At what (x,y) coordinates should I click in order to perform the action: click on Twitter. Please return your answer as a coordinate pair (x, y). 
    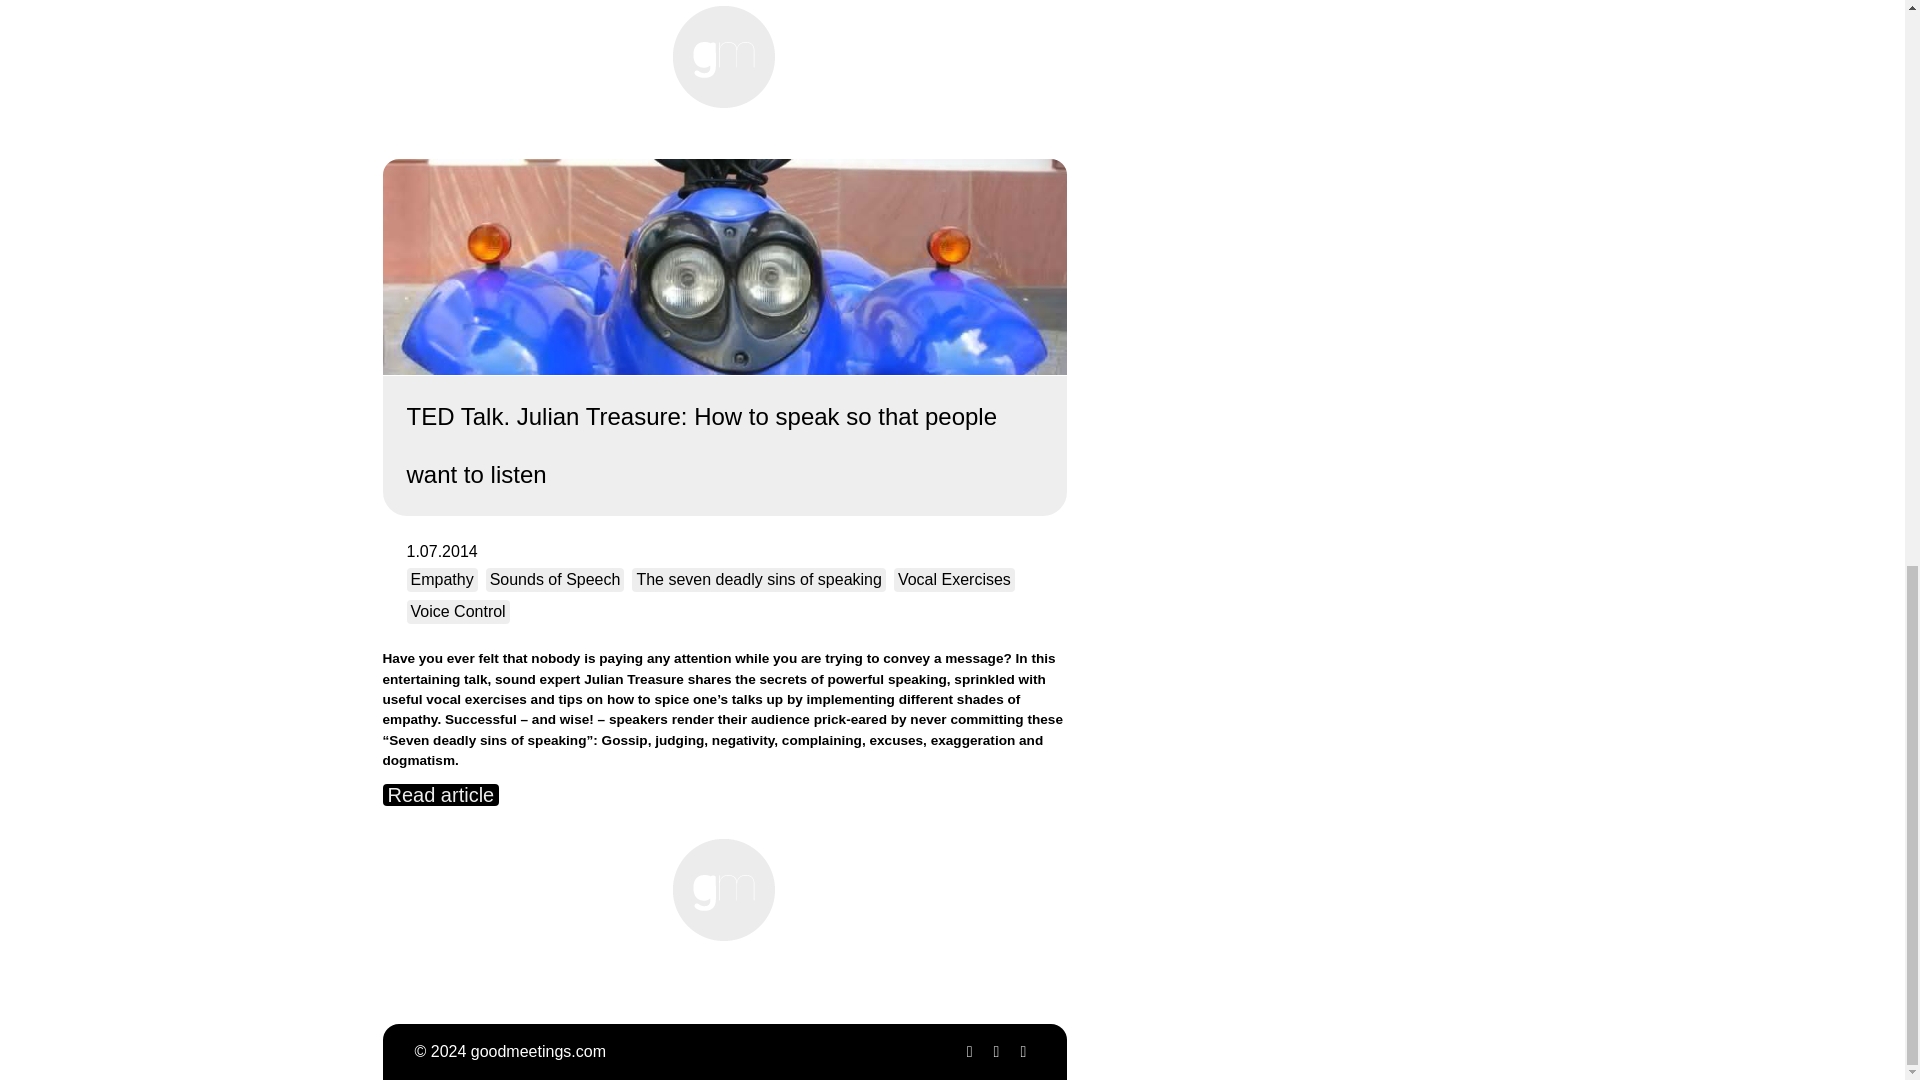
    Looking at the image, I should click on (968, 1051).